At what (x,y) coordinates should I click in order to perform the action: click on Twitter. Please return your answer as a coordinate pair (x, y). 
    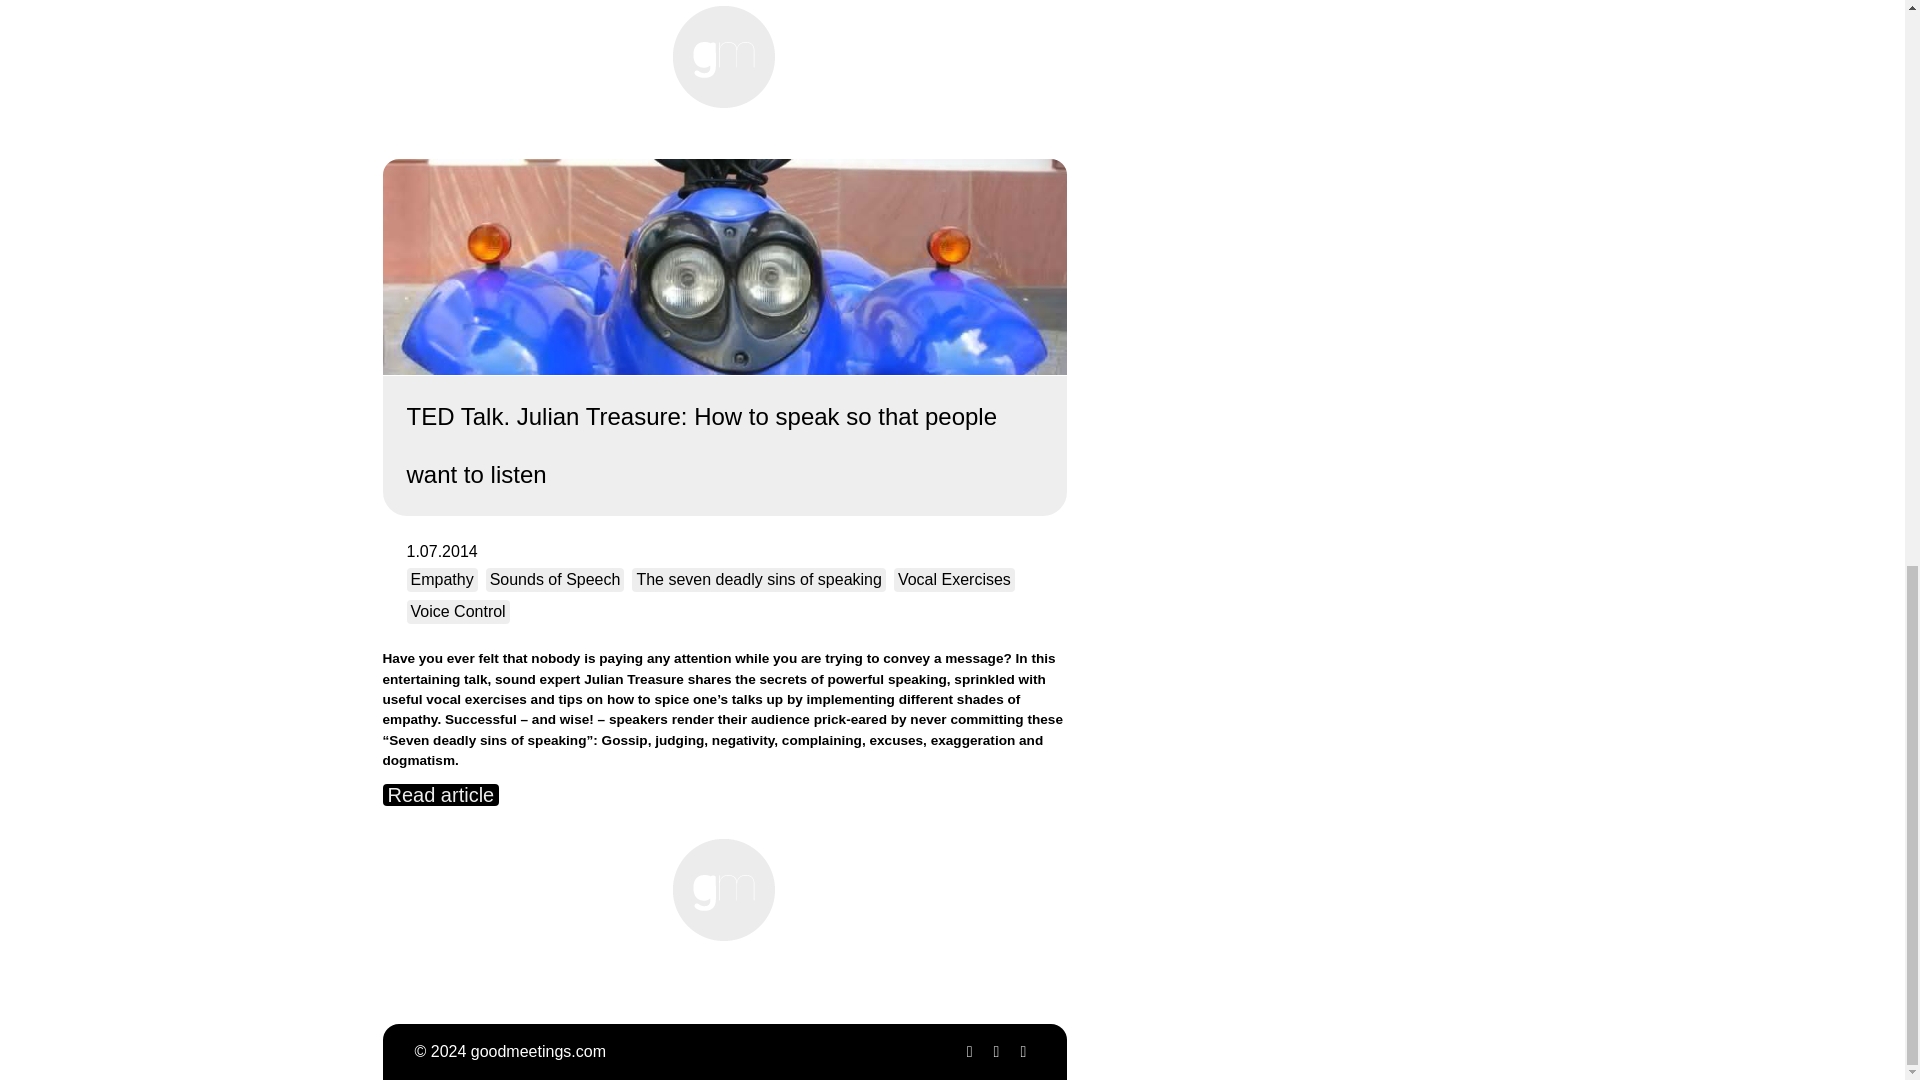
    Looking at the image, I should click on (968, 1051).